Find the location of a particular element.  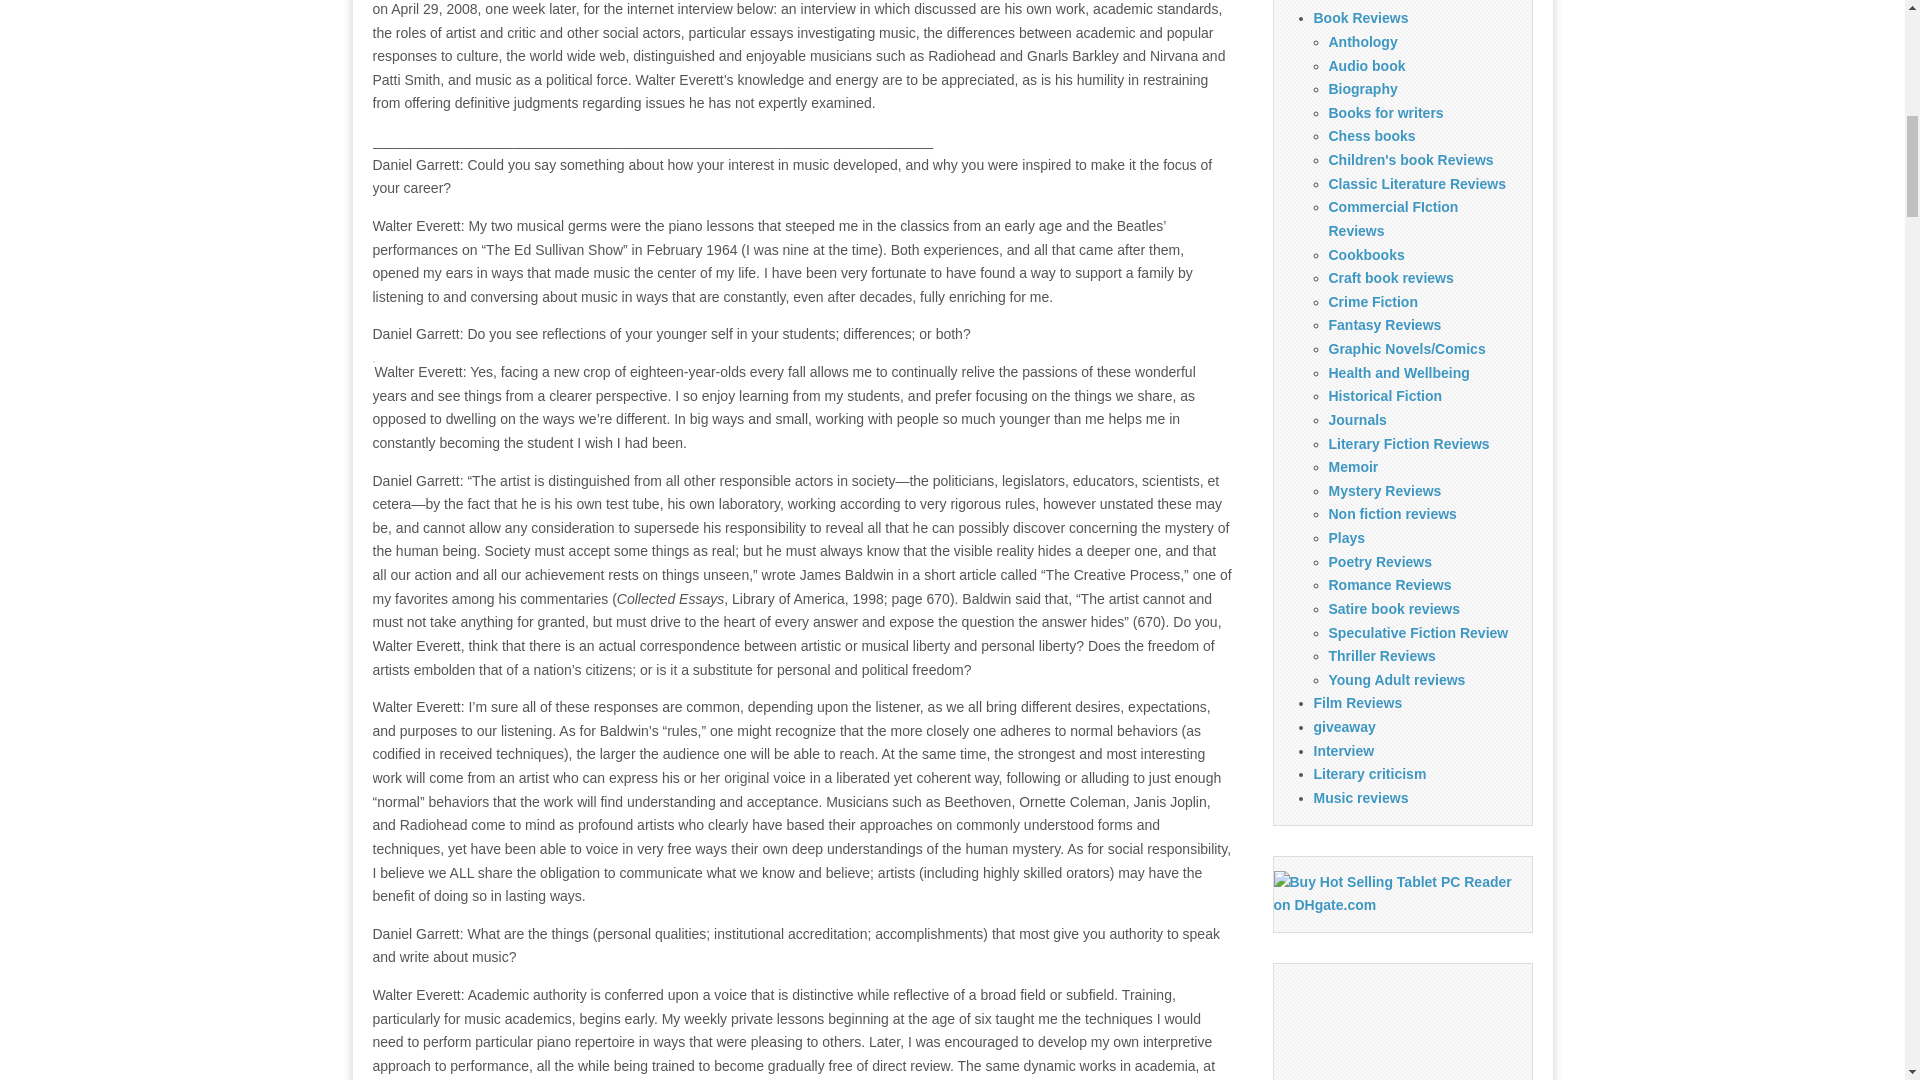

Journals is located at coordinates (1357, 419).